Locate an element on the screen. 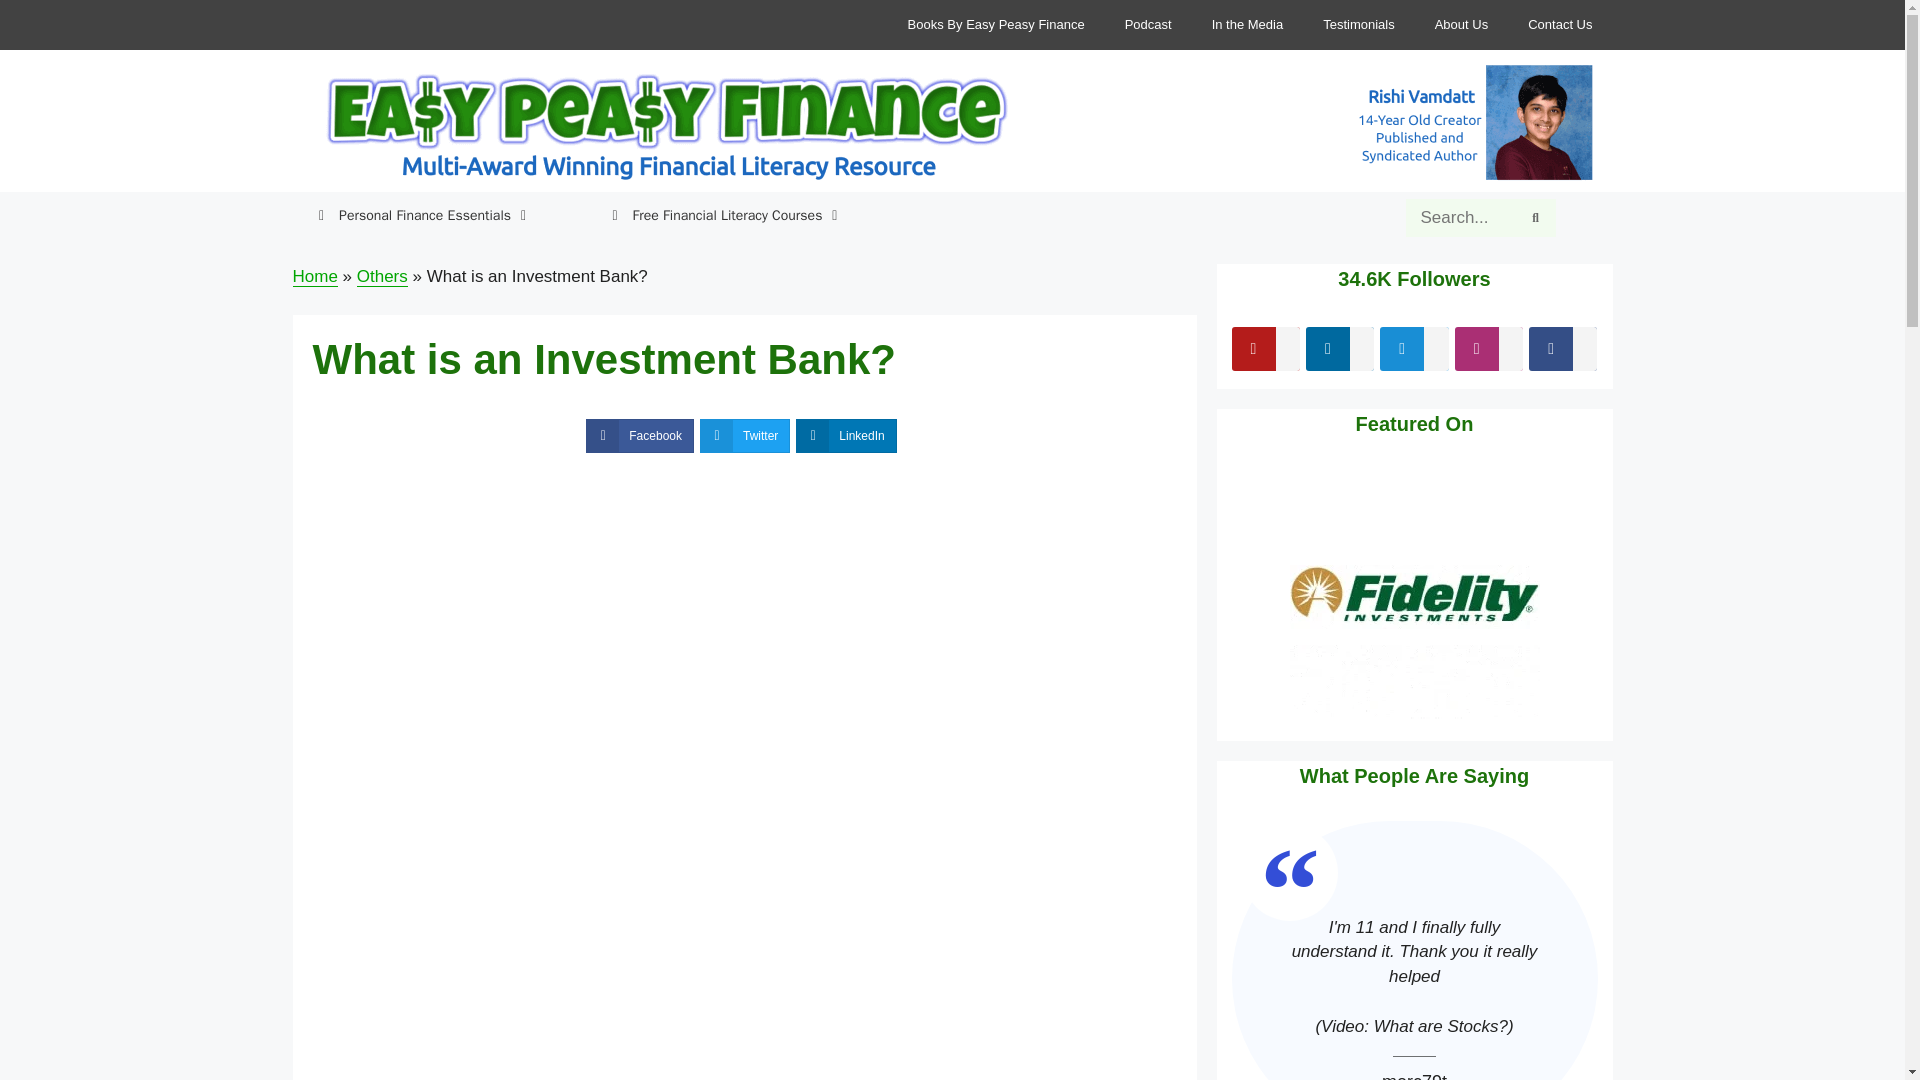  Books By Easy Peasy Finance is located at coordinates (996, 25).